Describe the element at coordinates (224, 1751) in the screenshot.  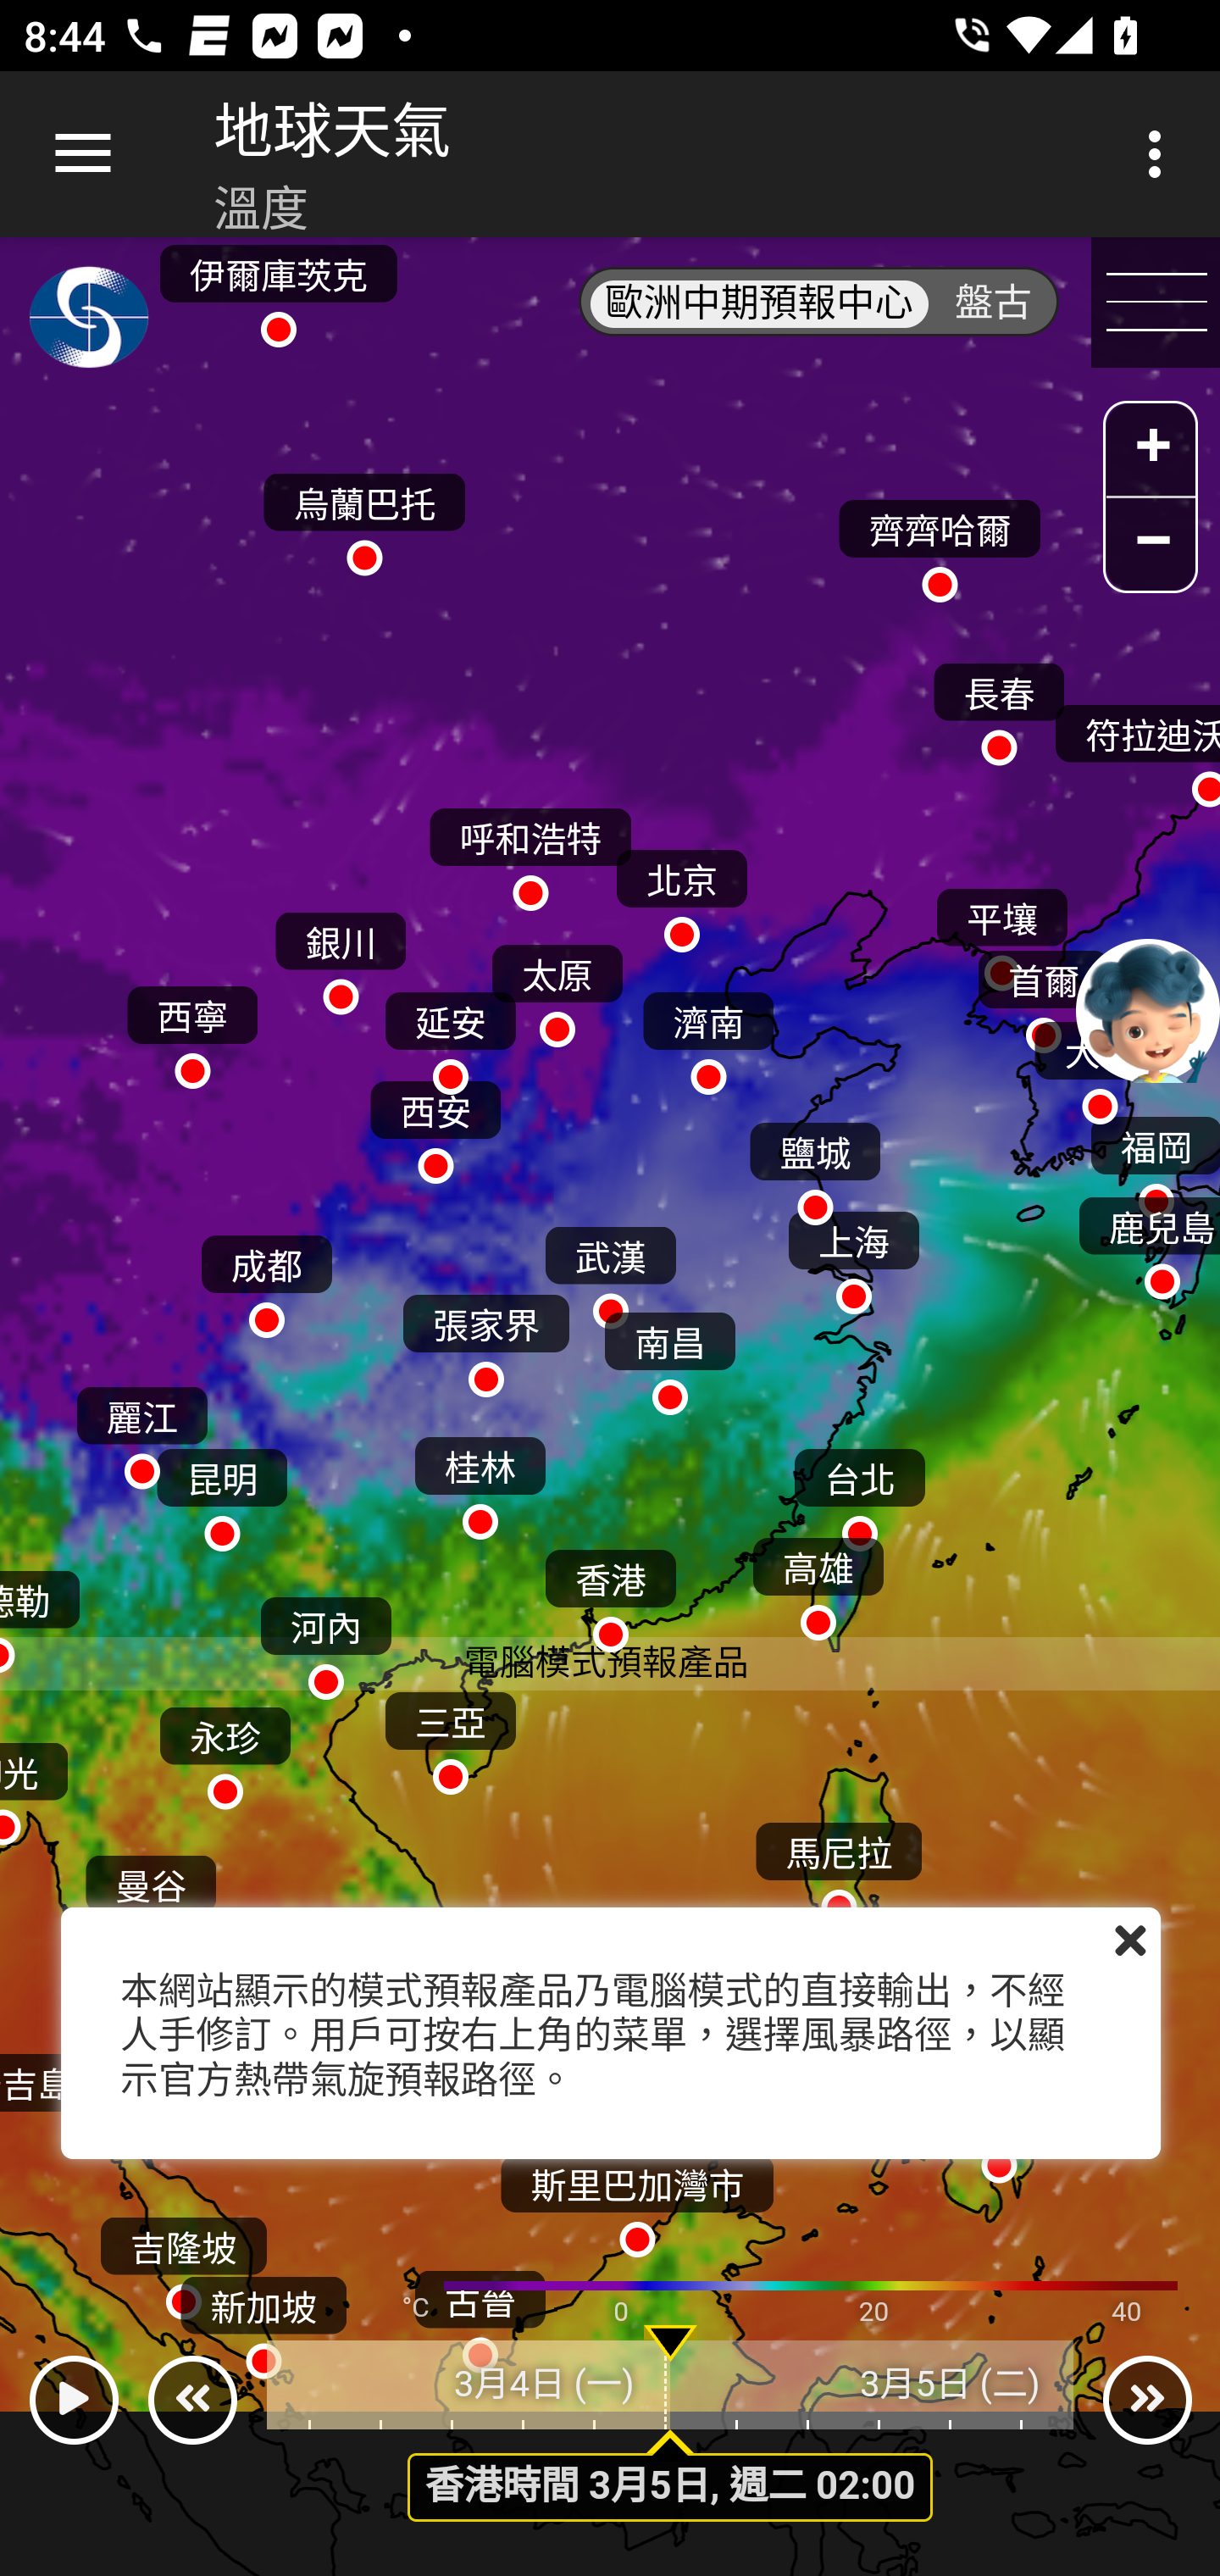
I see `永珍` at that location.